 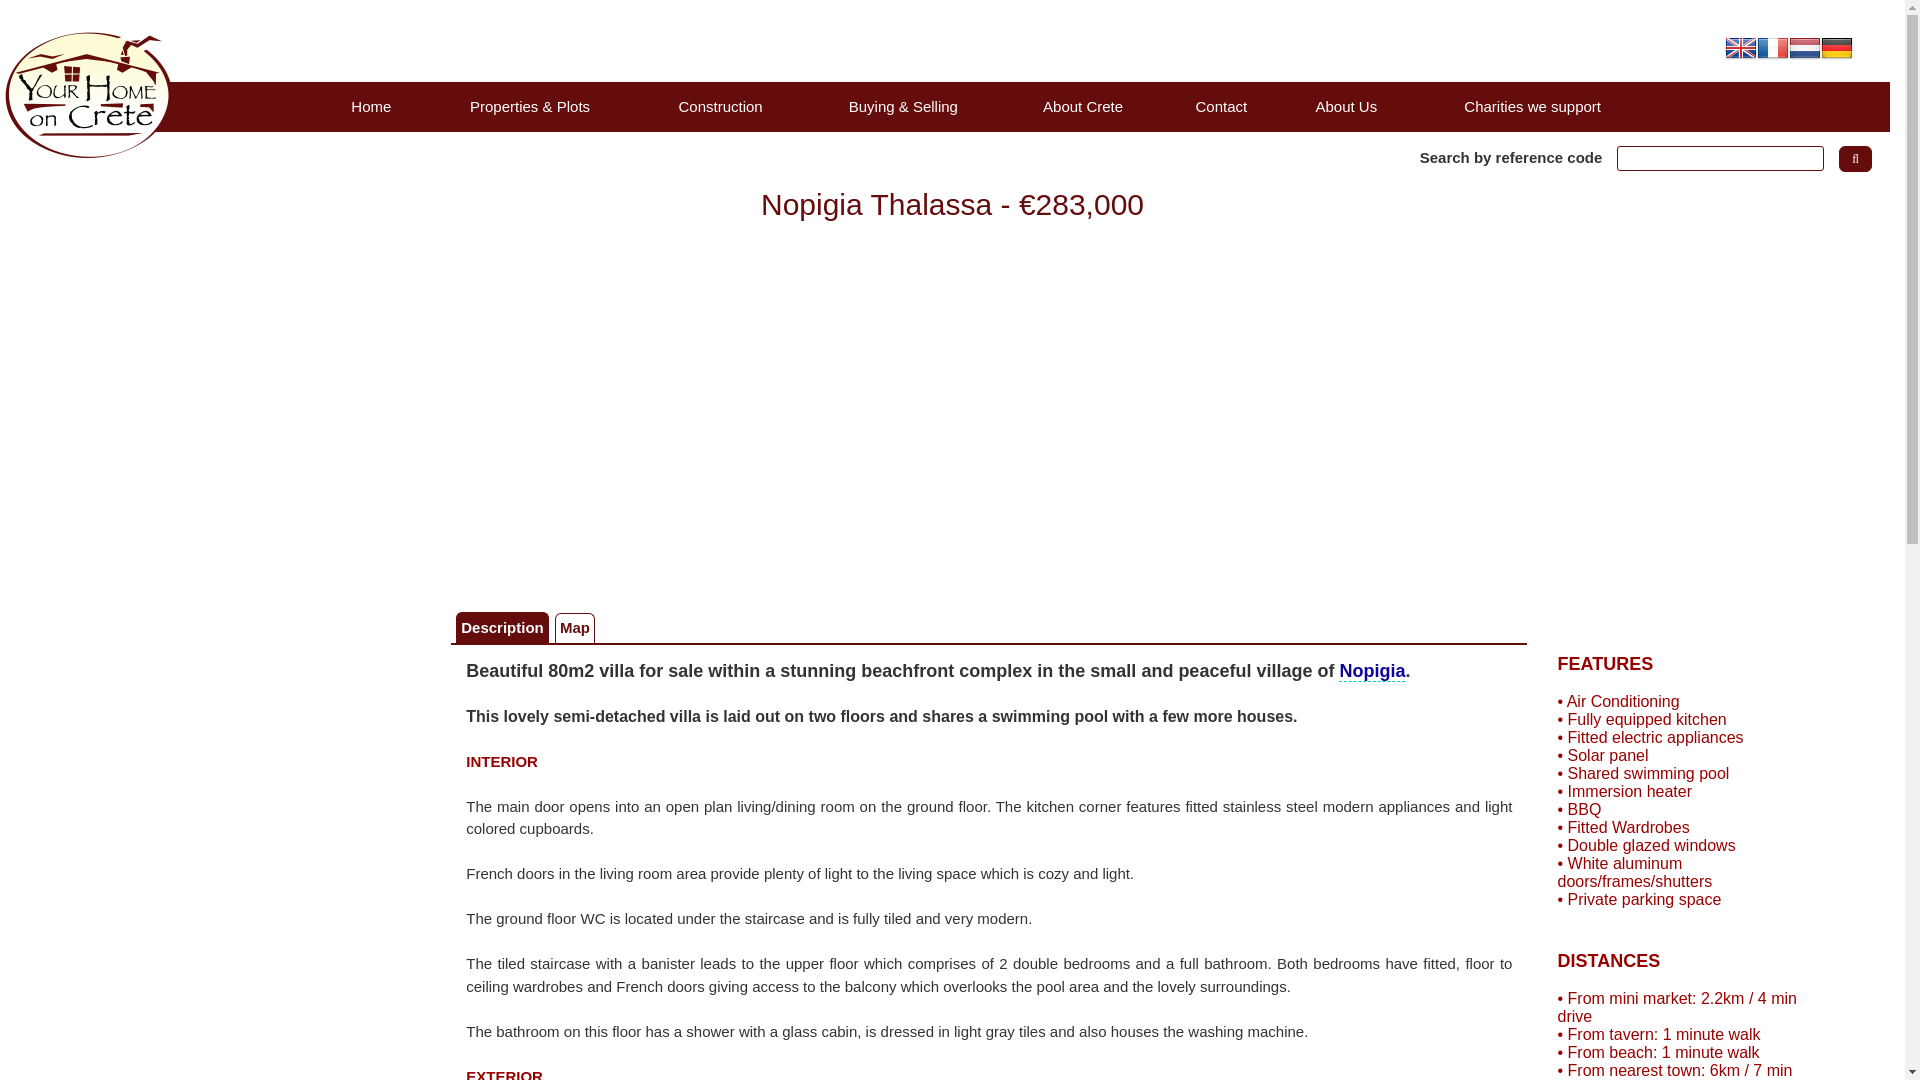 What do you see at coordinates (1804, 46) in the screenshot?
I see `Nederlands` at bounding box center [1804, 46].